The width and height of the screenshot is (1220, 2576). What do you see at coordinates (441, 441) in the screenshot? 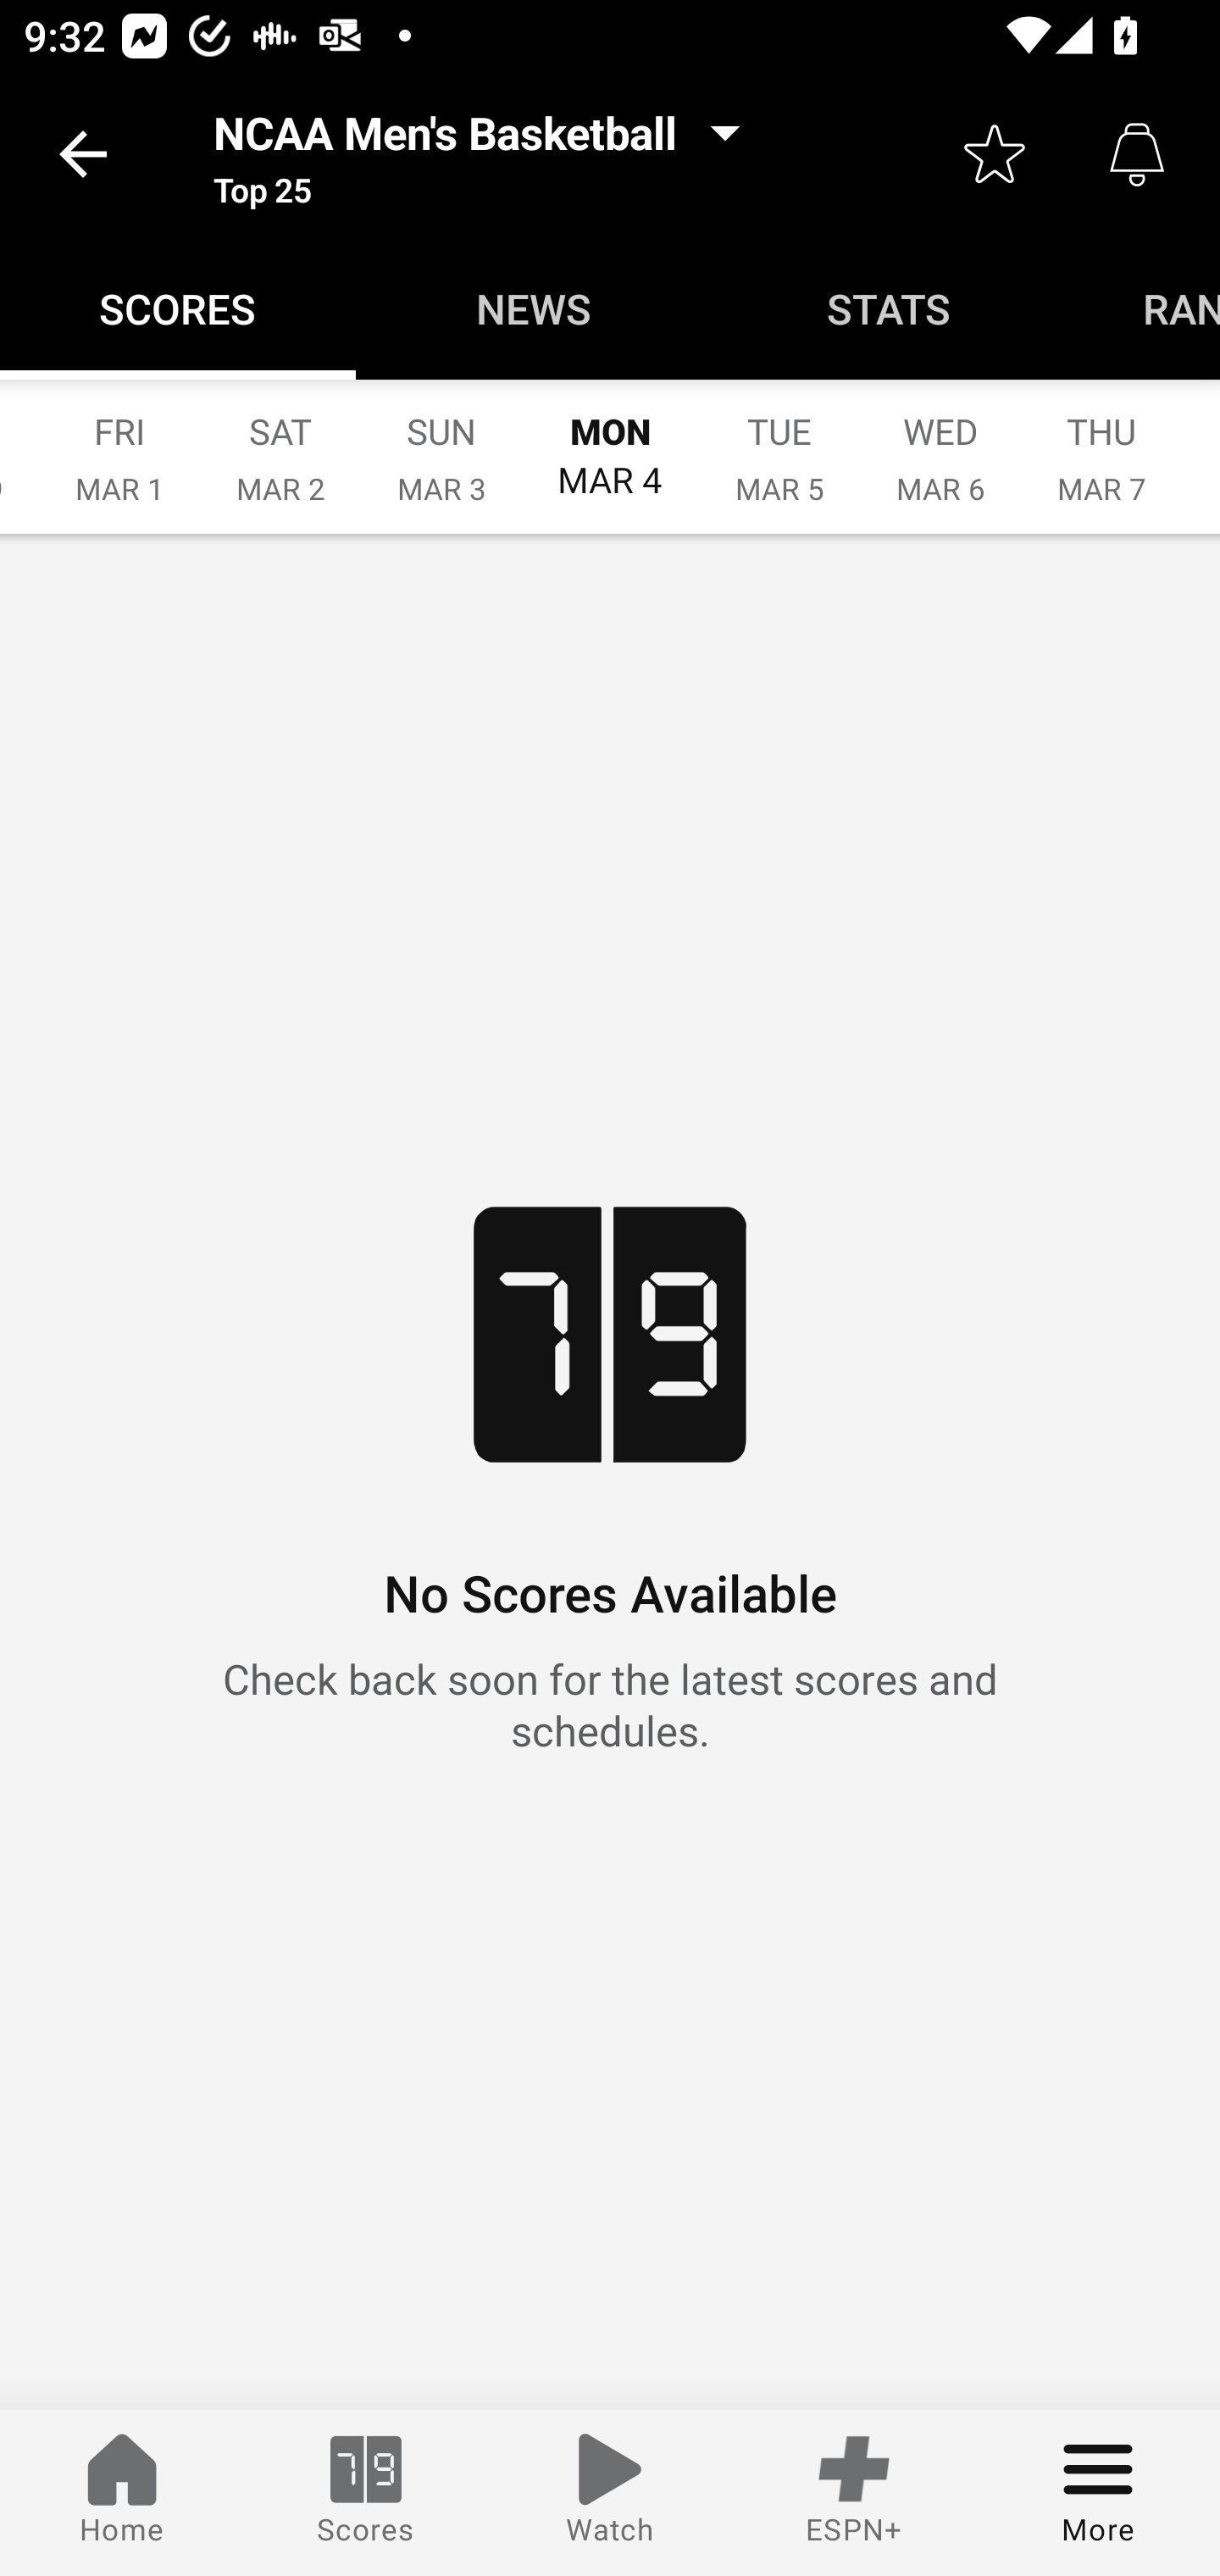
I see `SUN MAR 3` at bounding box center [441, 441].